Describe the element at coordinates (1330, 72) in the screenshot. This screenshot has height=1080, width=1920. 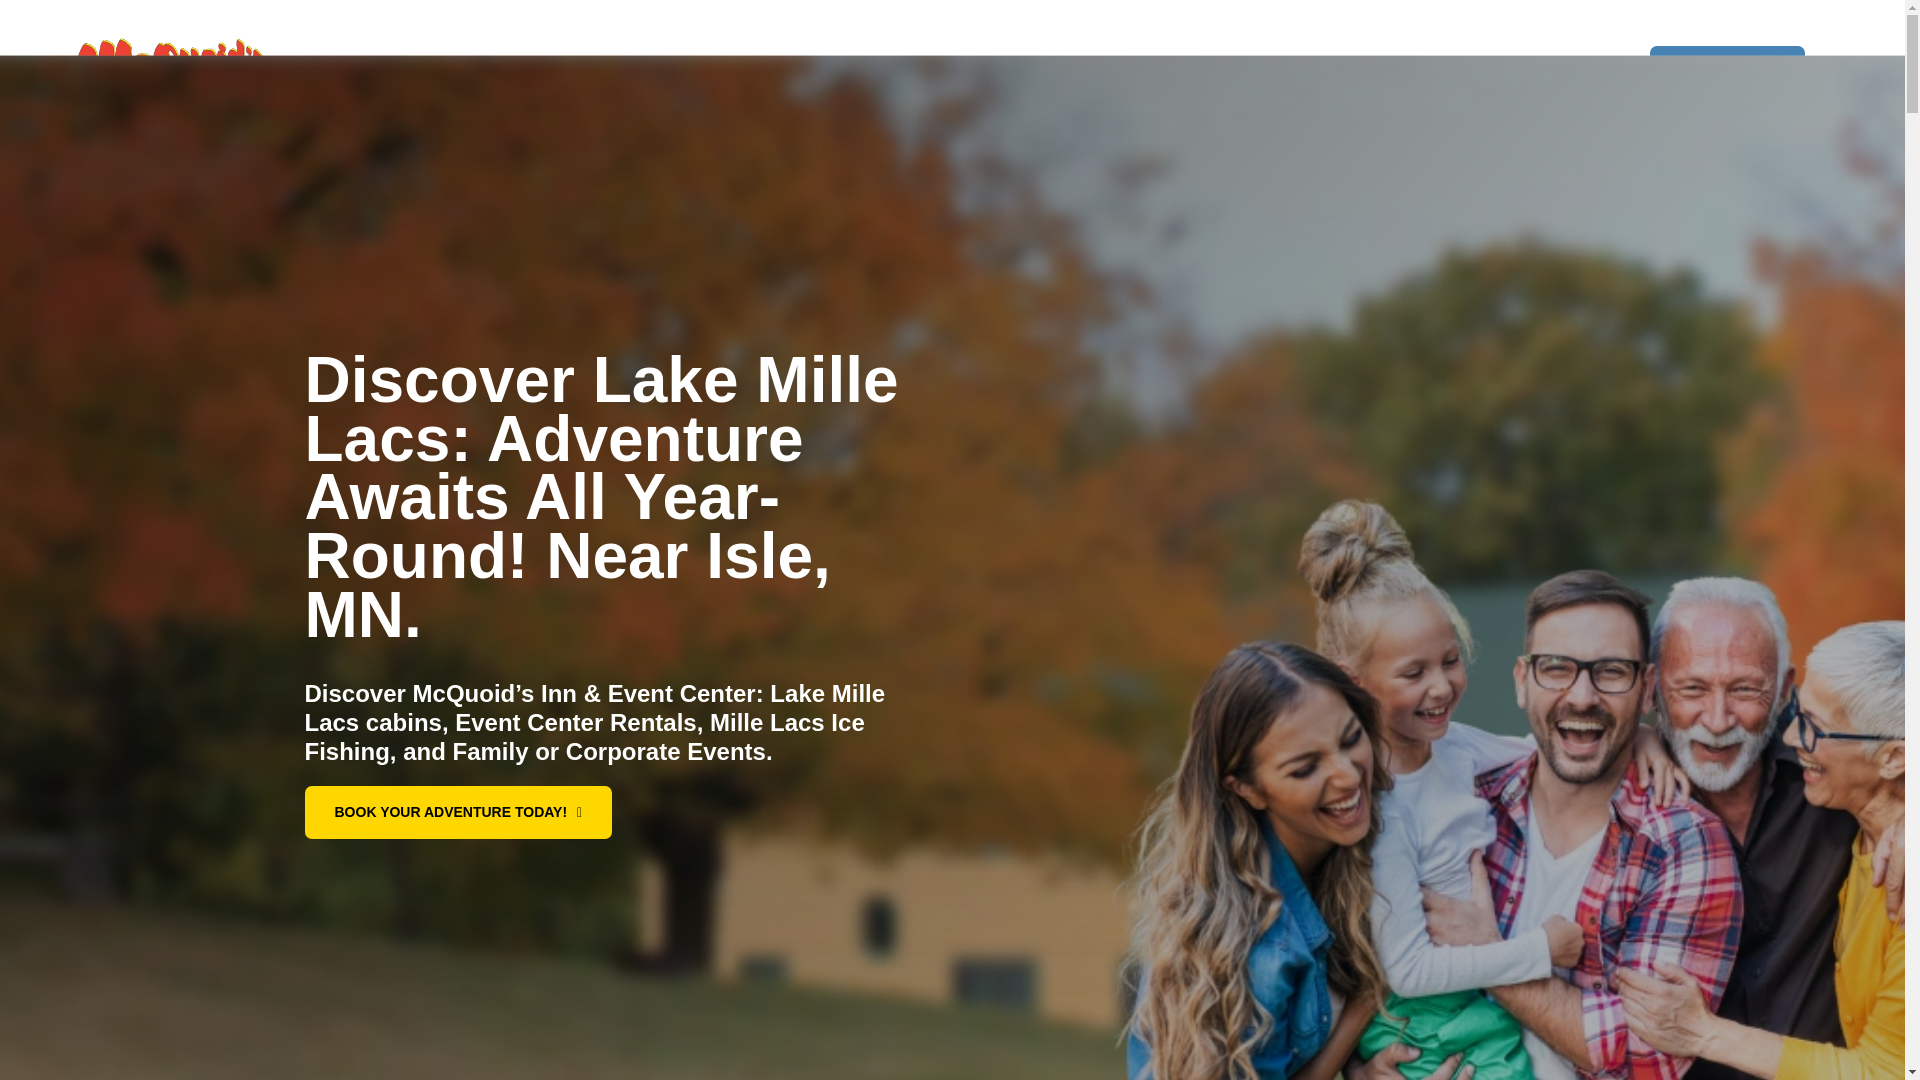
I see `Contact` at that location.